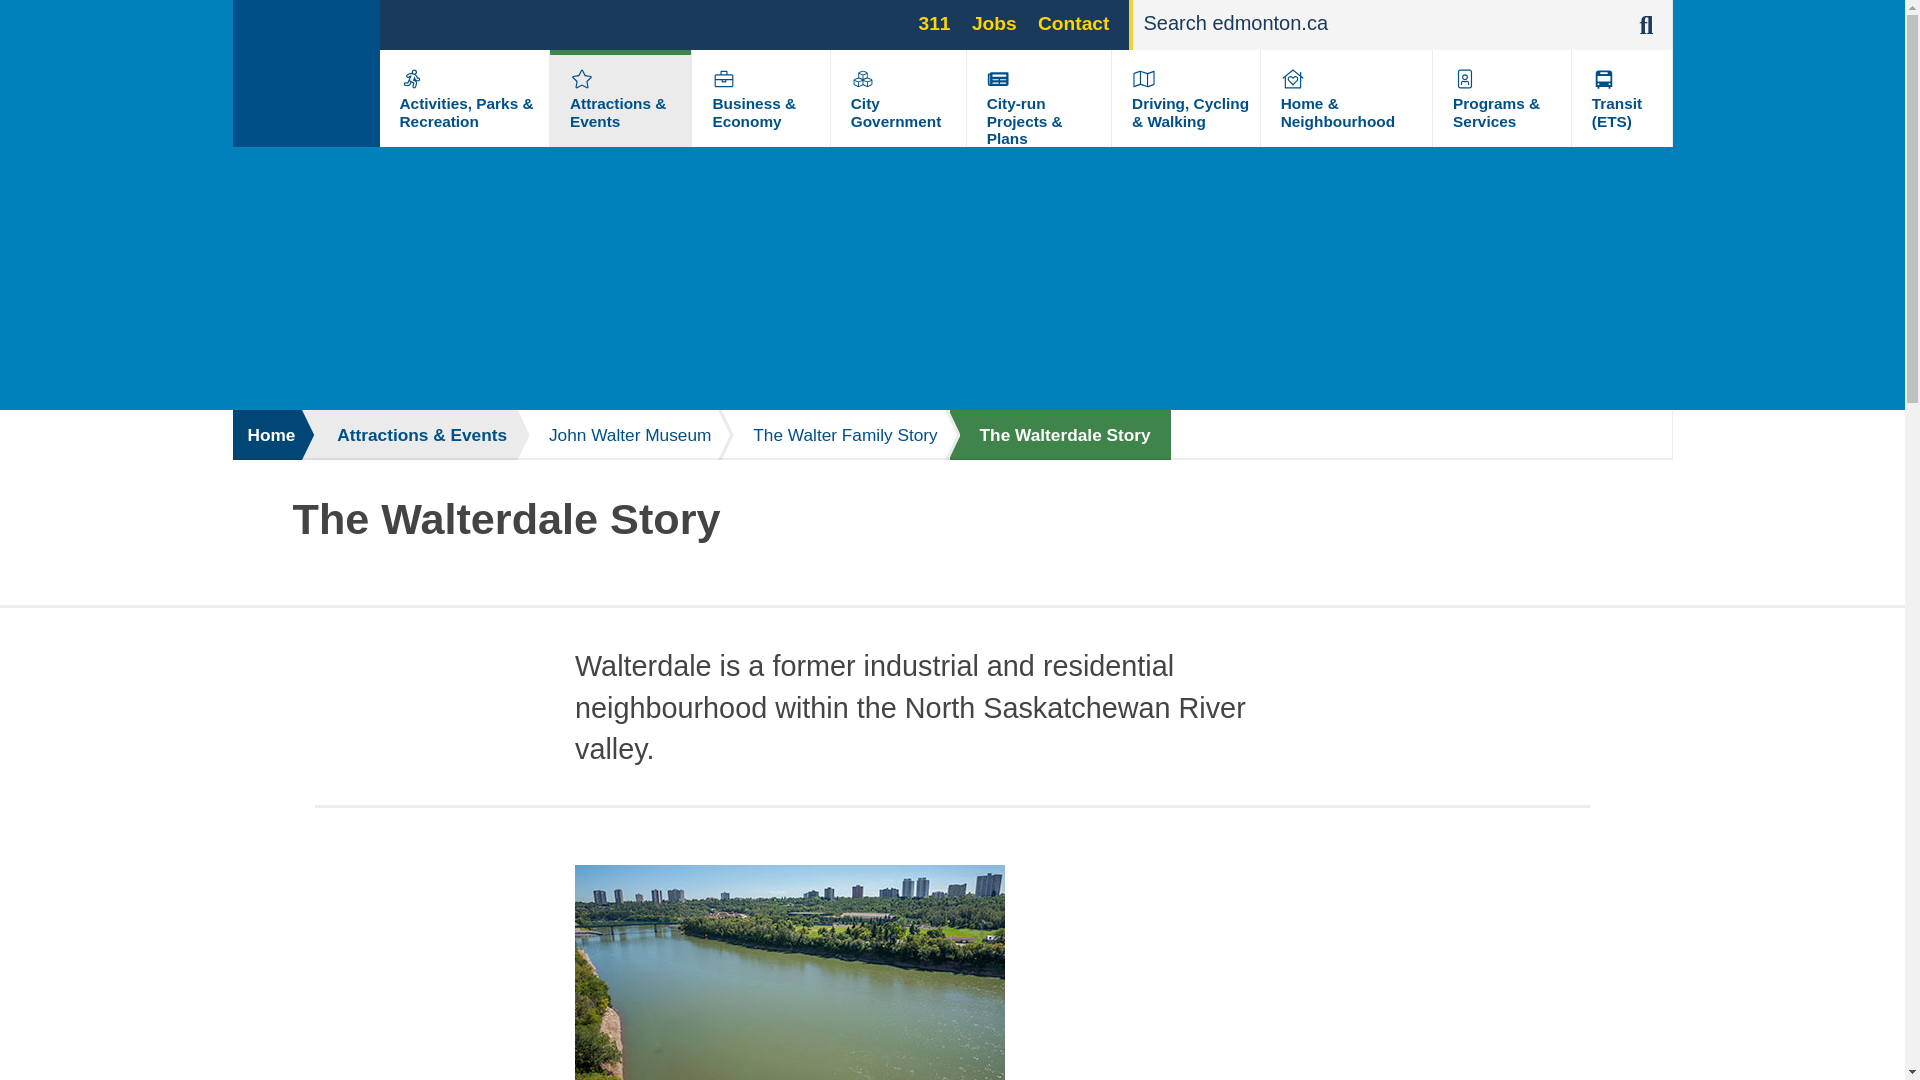  What do you see at coordinates (1060, 435) in the screenshot?
I see `The Walterdale Story` at bounding box center [1060, 435].